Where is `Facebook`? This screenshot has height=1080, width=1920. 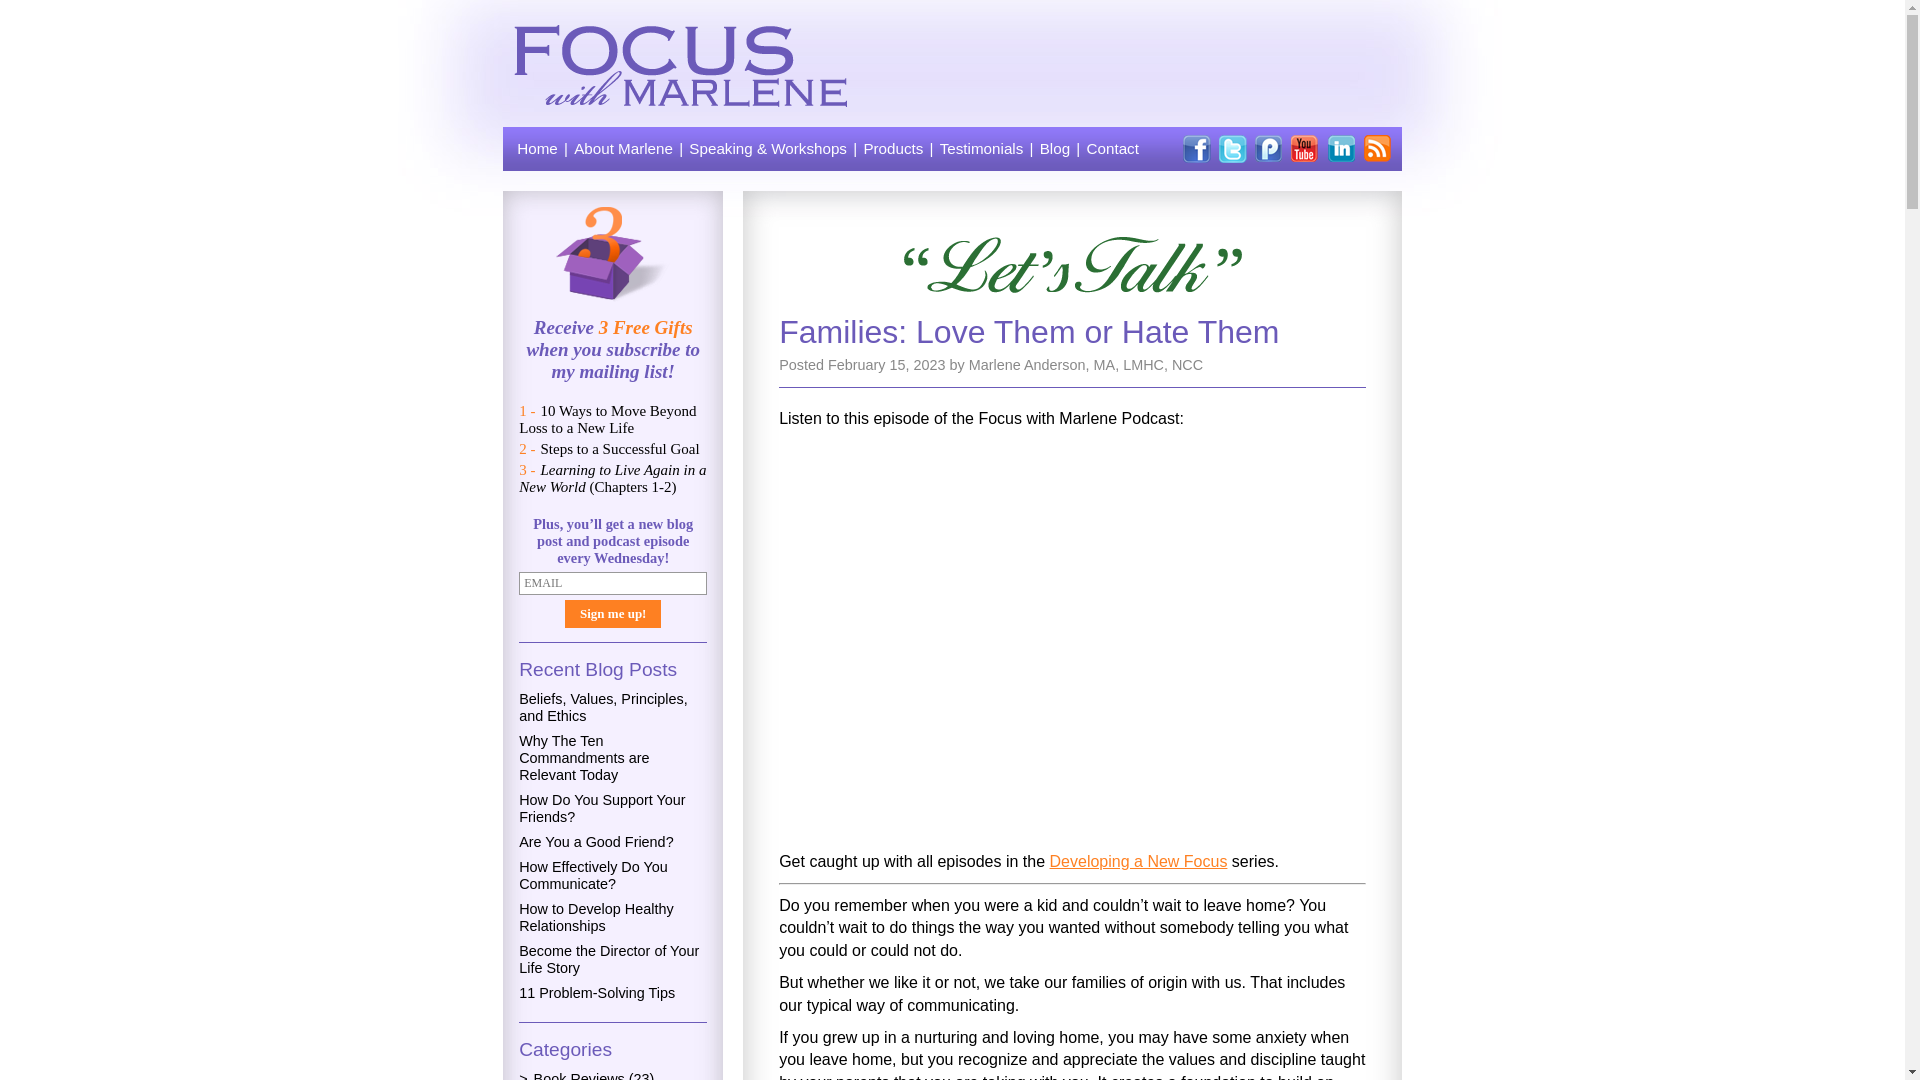 Facebook is located at coordinates (1196, 149).